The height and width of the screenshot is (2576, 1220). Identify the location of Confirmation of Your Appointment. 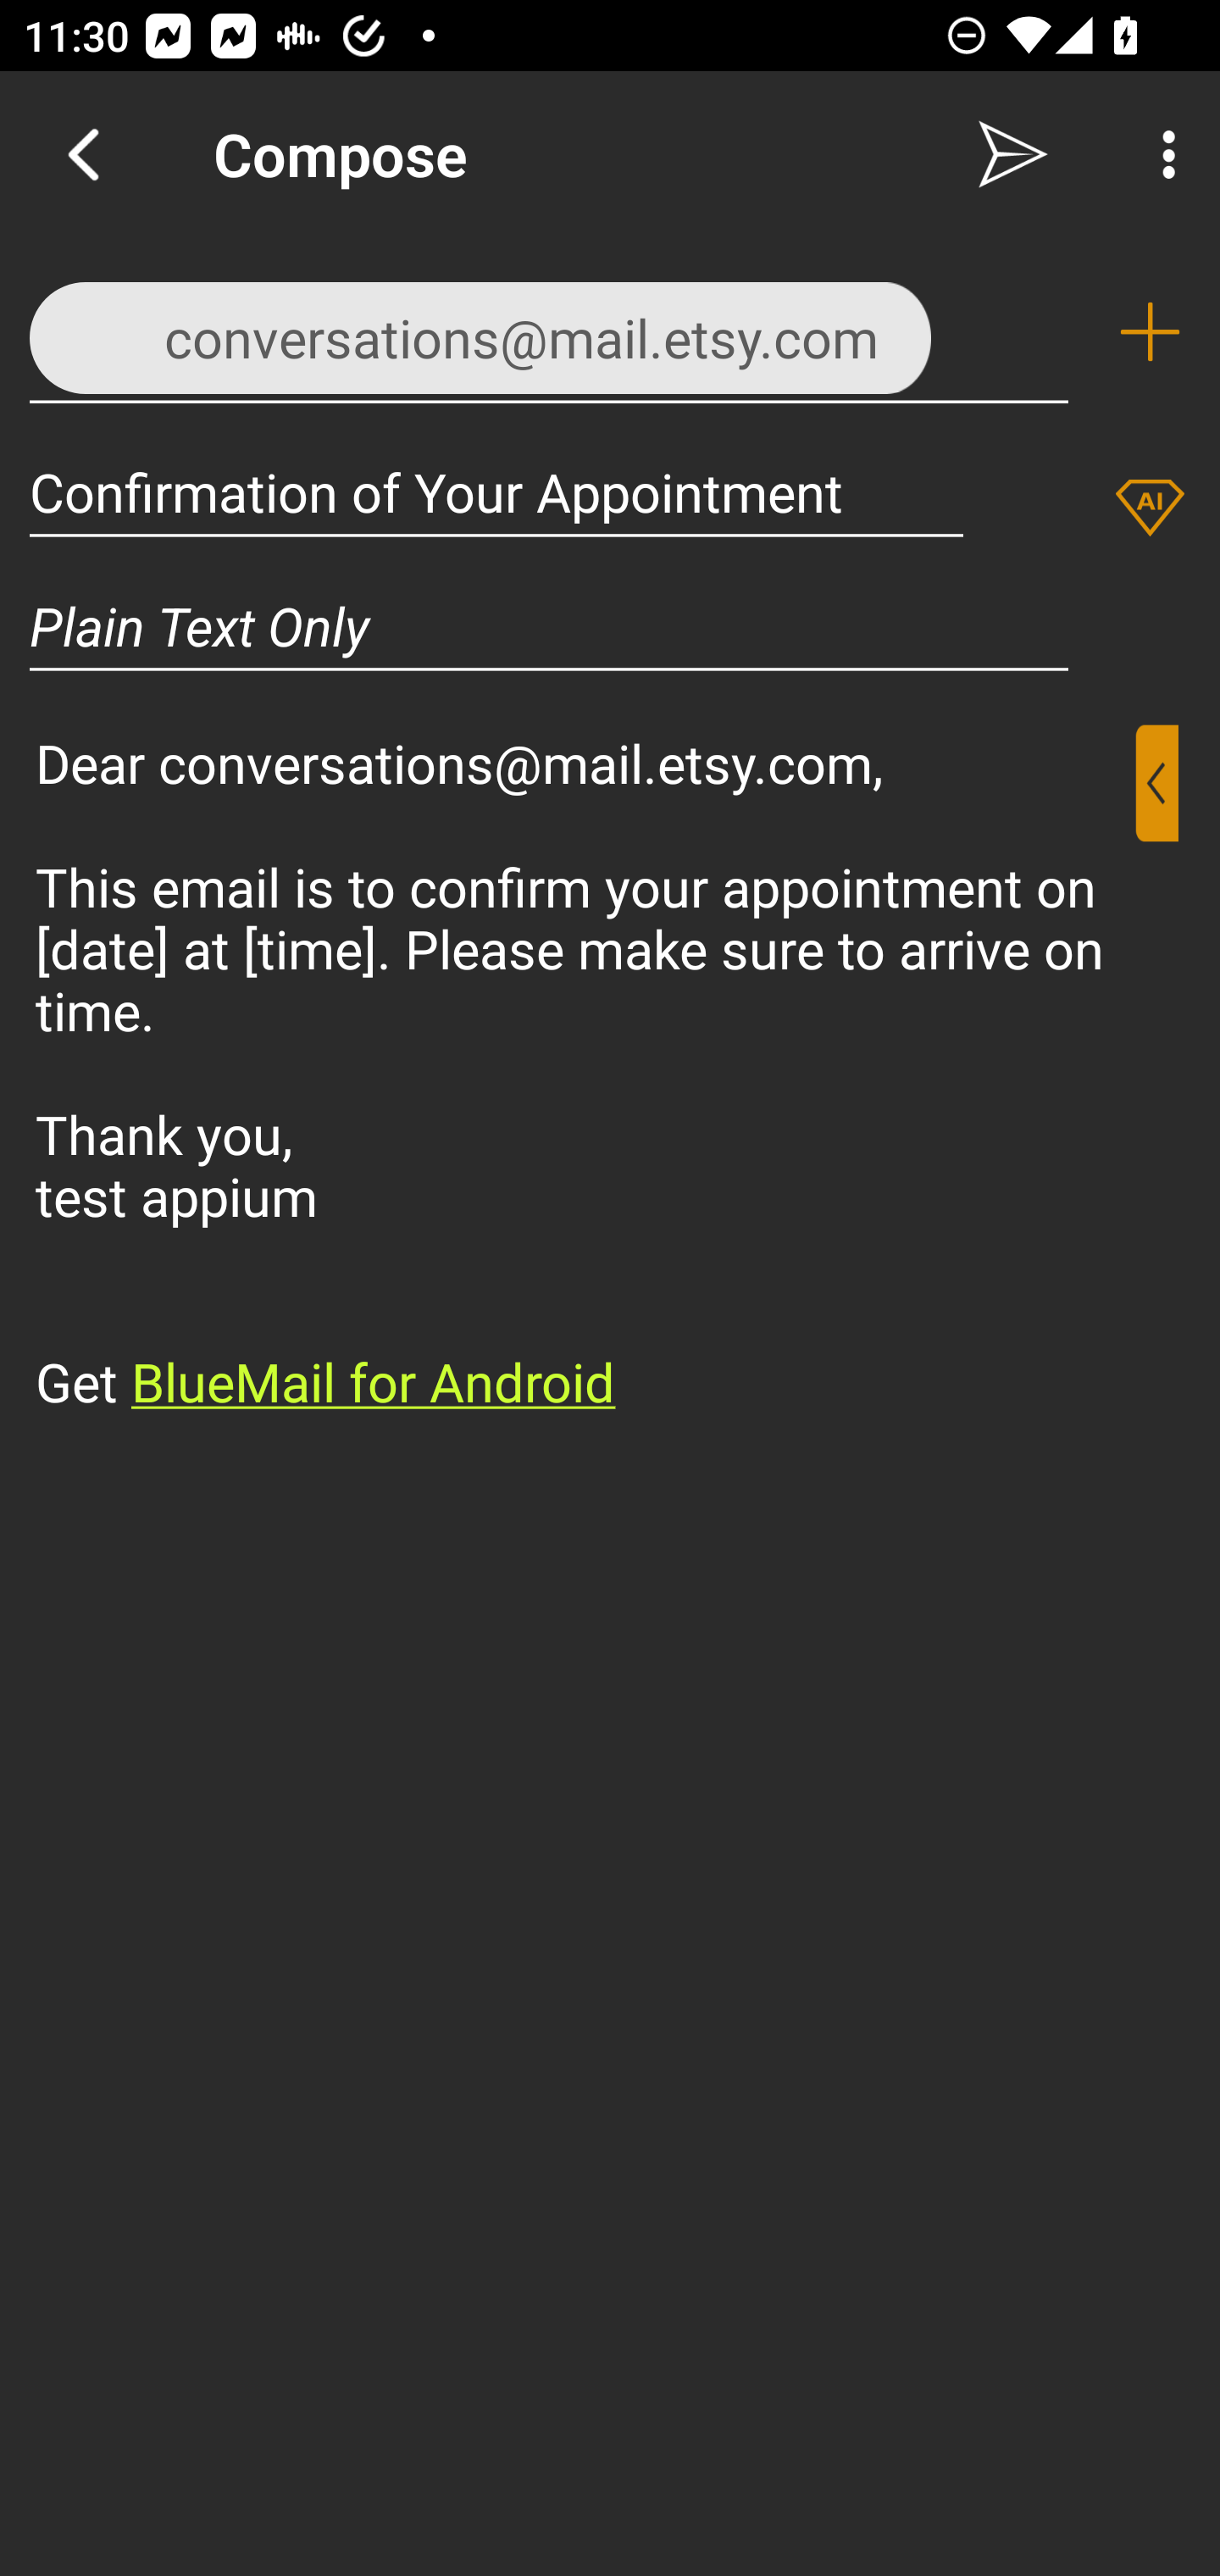
(496, 491).